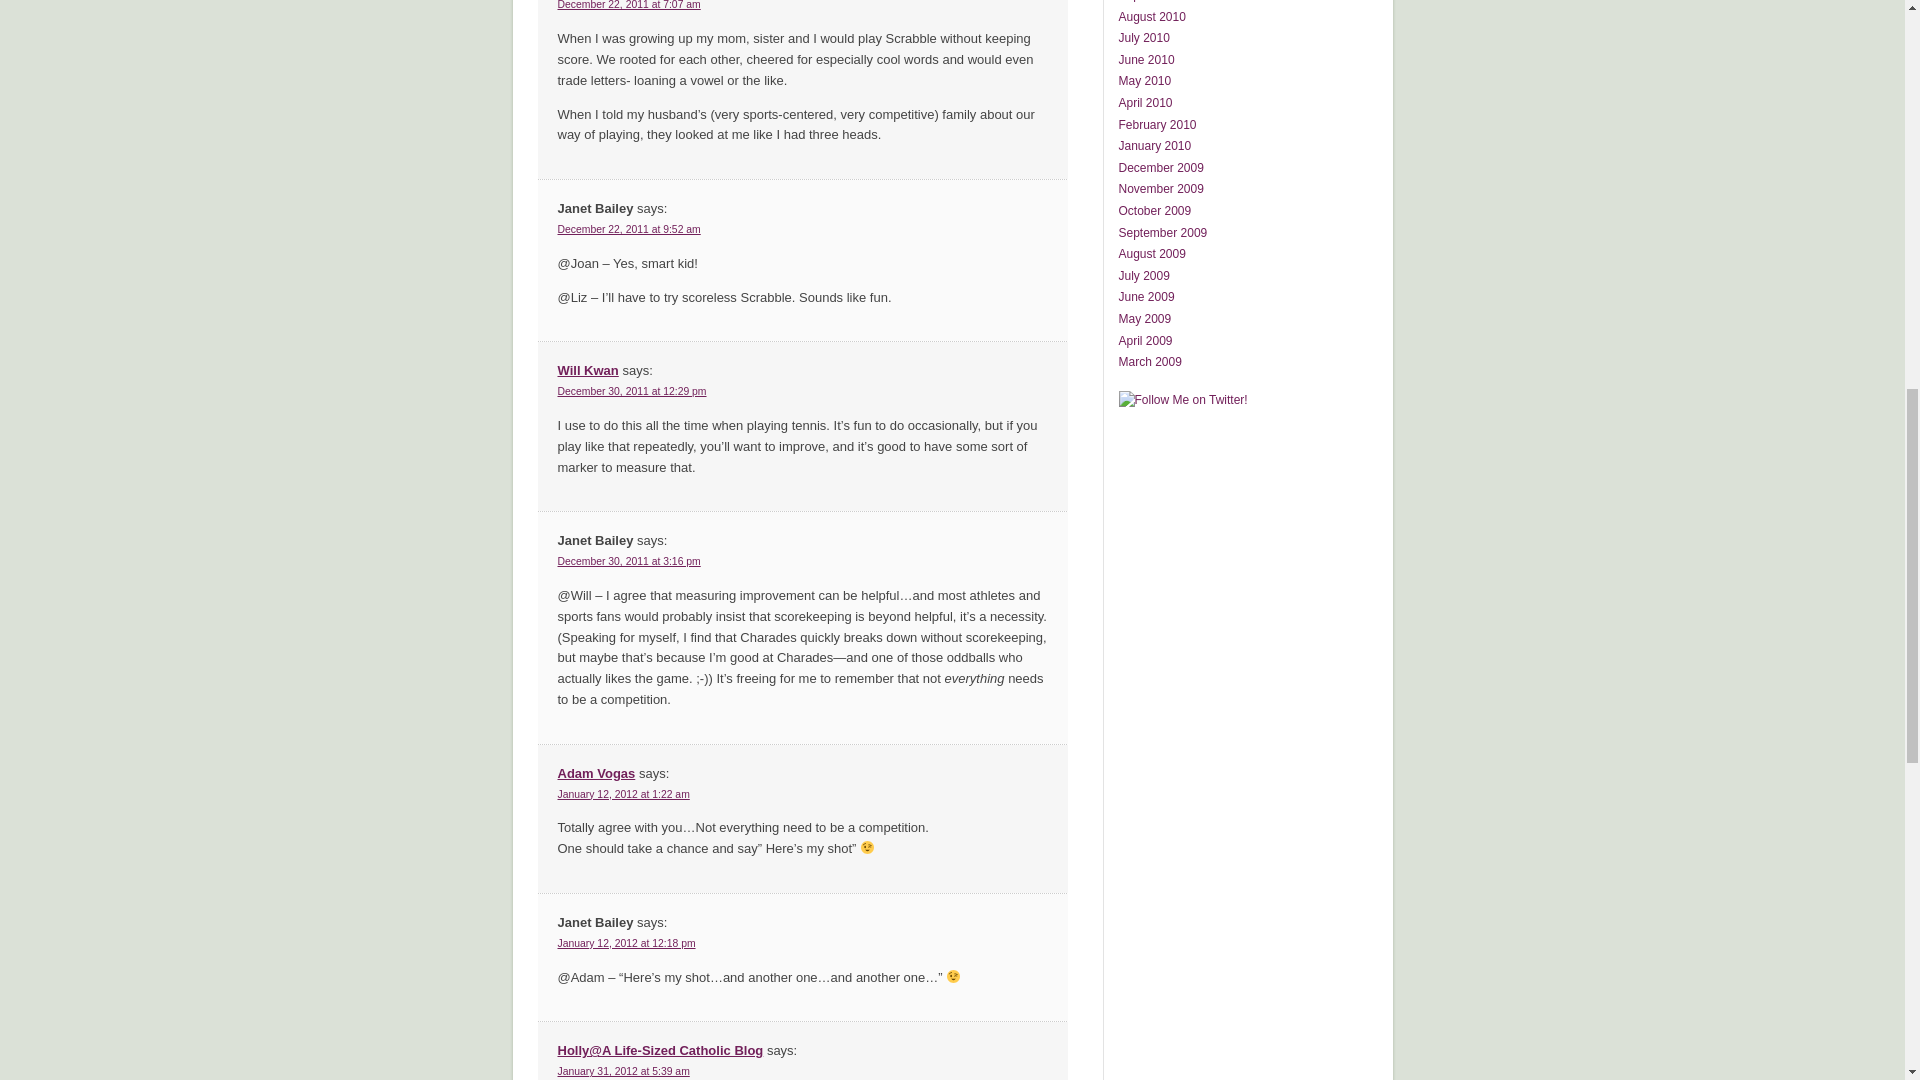 The image size is (1920, 1080). What do you see at coordinates (588, 370) in the screenshot?
I see `Will Kwan` at bounding box center [588, 370].